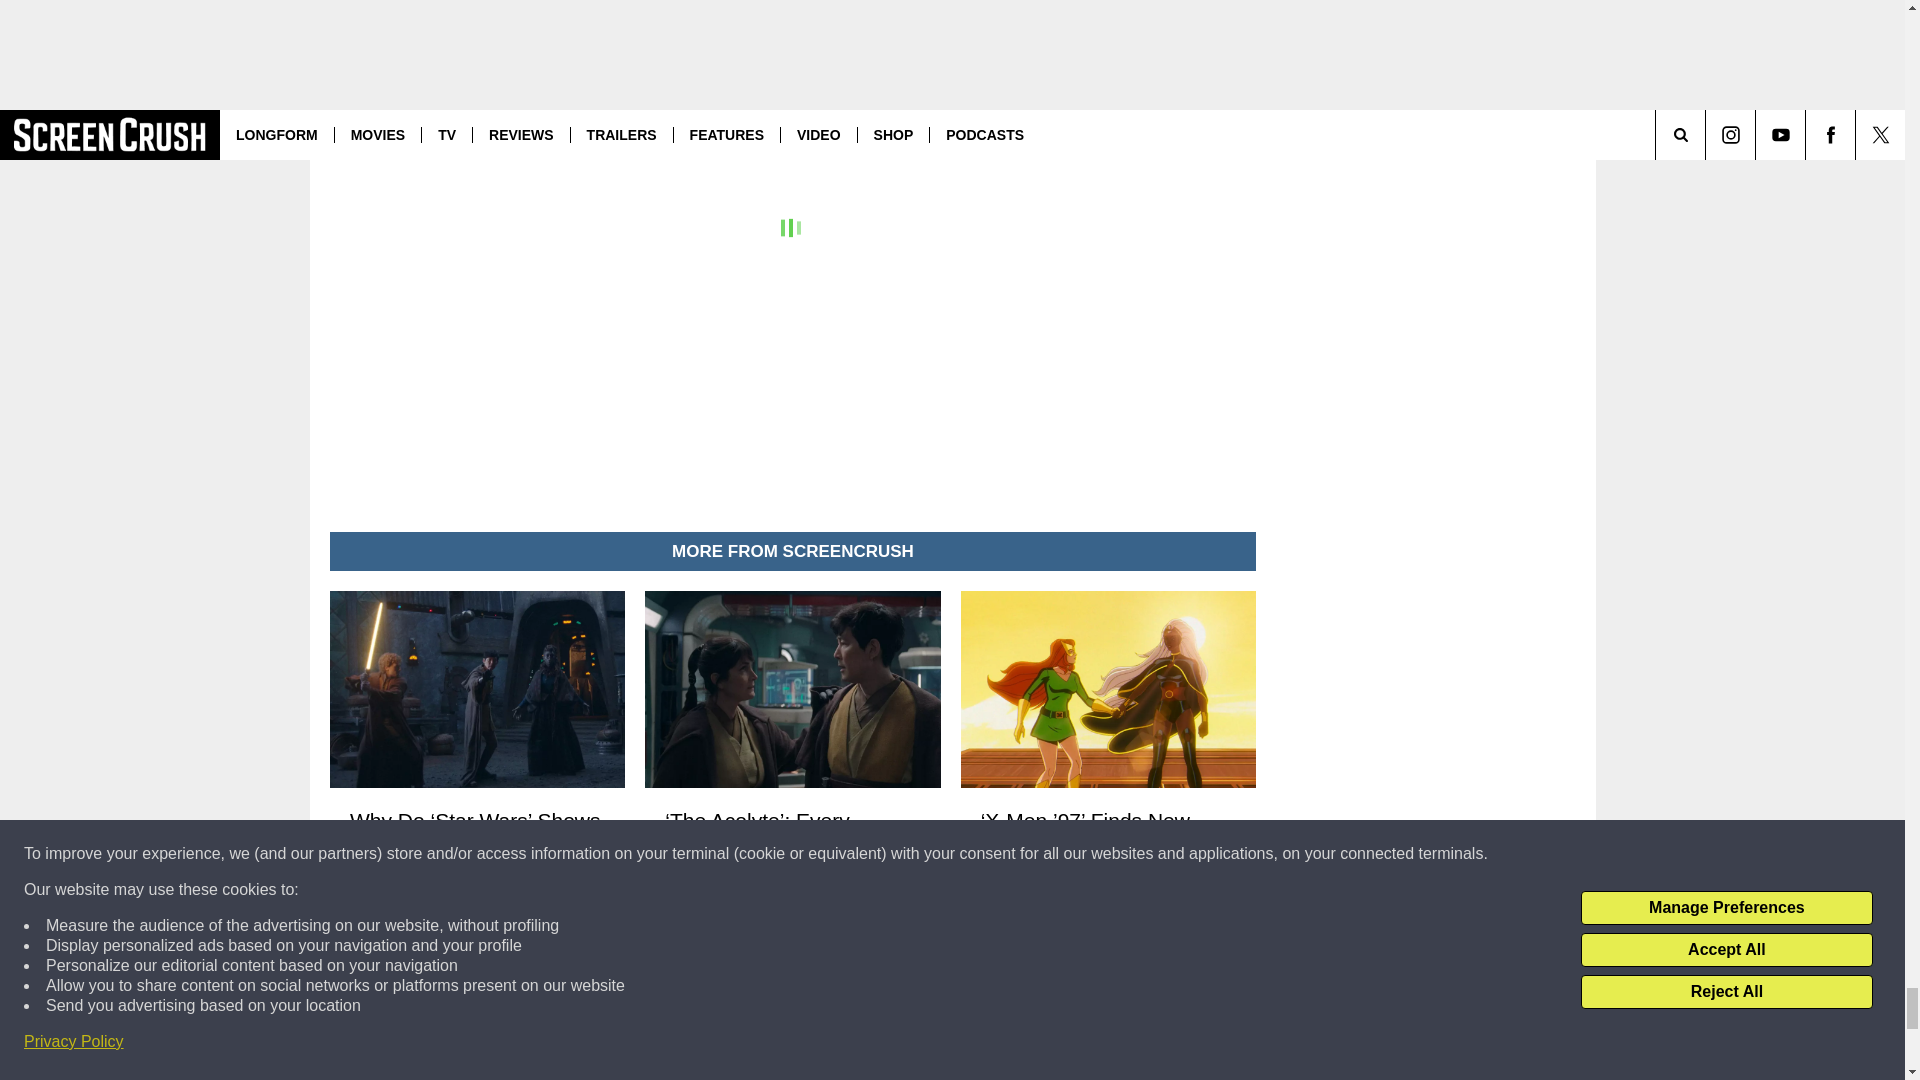 The width and height of the screenshot is (1920, 1080). I want to click on Galleries, so click(535, 38).